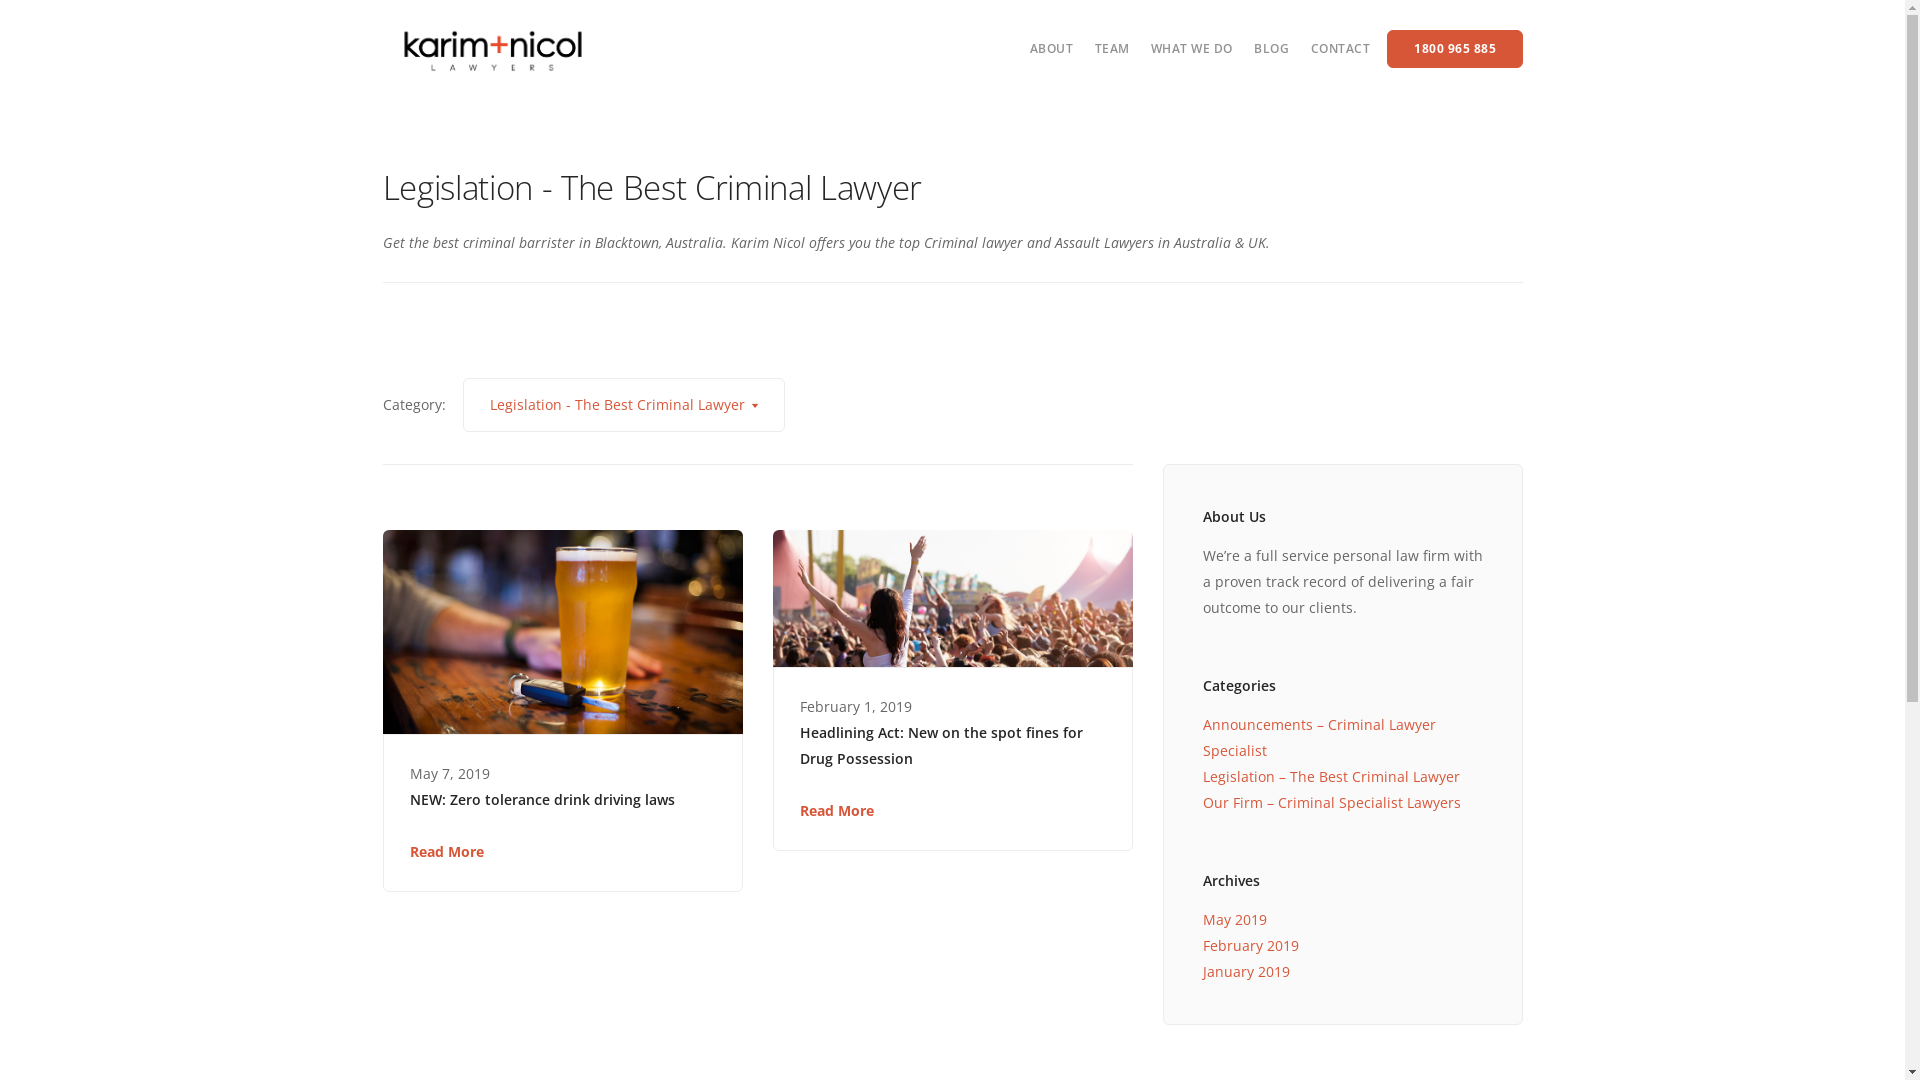 This screenshot has width=1920, height=1080. What do you see at coordinates (1340, 48) in the screenshot?
I see `CONTACT` at bounding box center [1340, 48].